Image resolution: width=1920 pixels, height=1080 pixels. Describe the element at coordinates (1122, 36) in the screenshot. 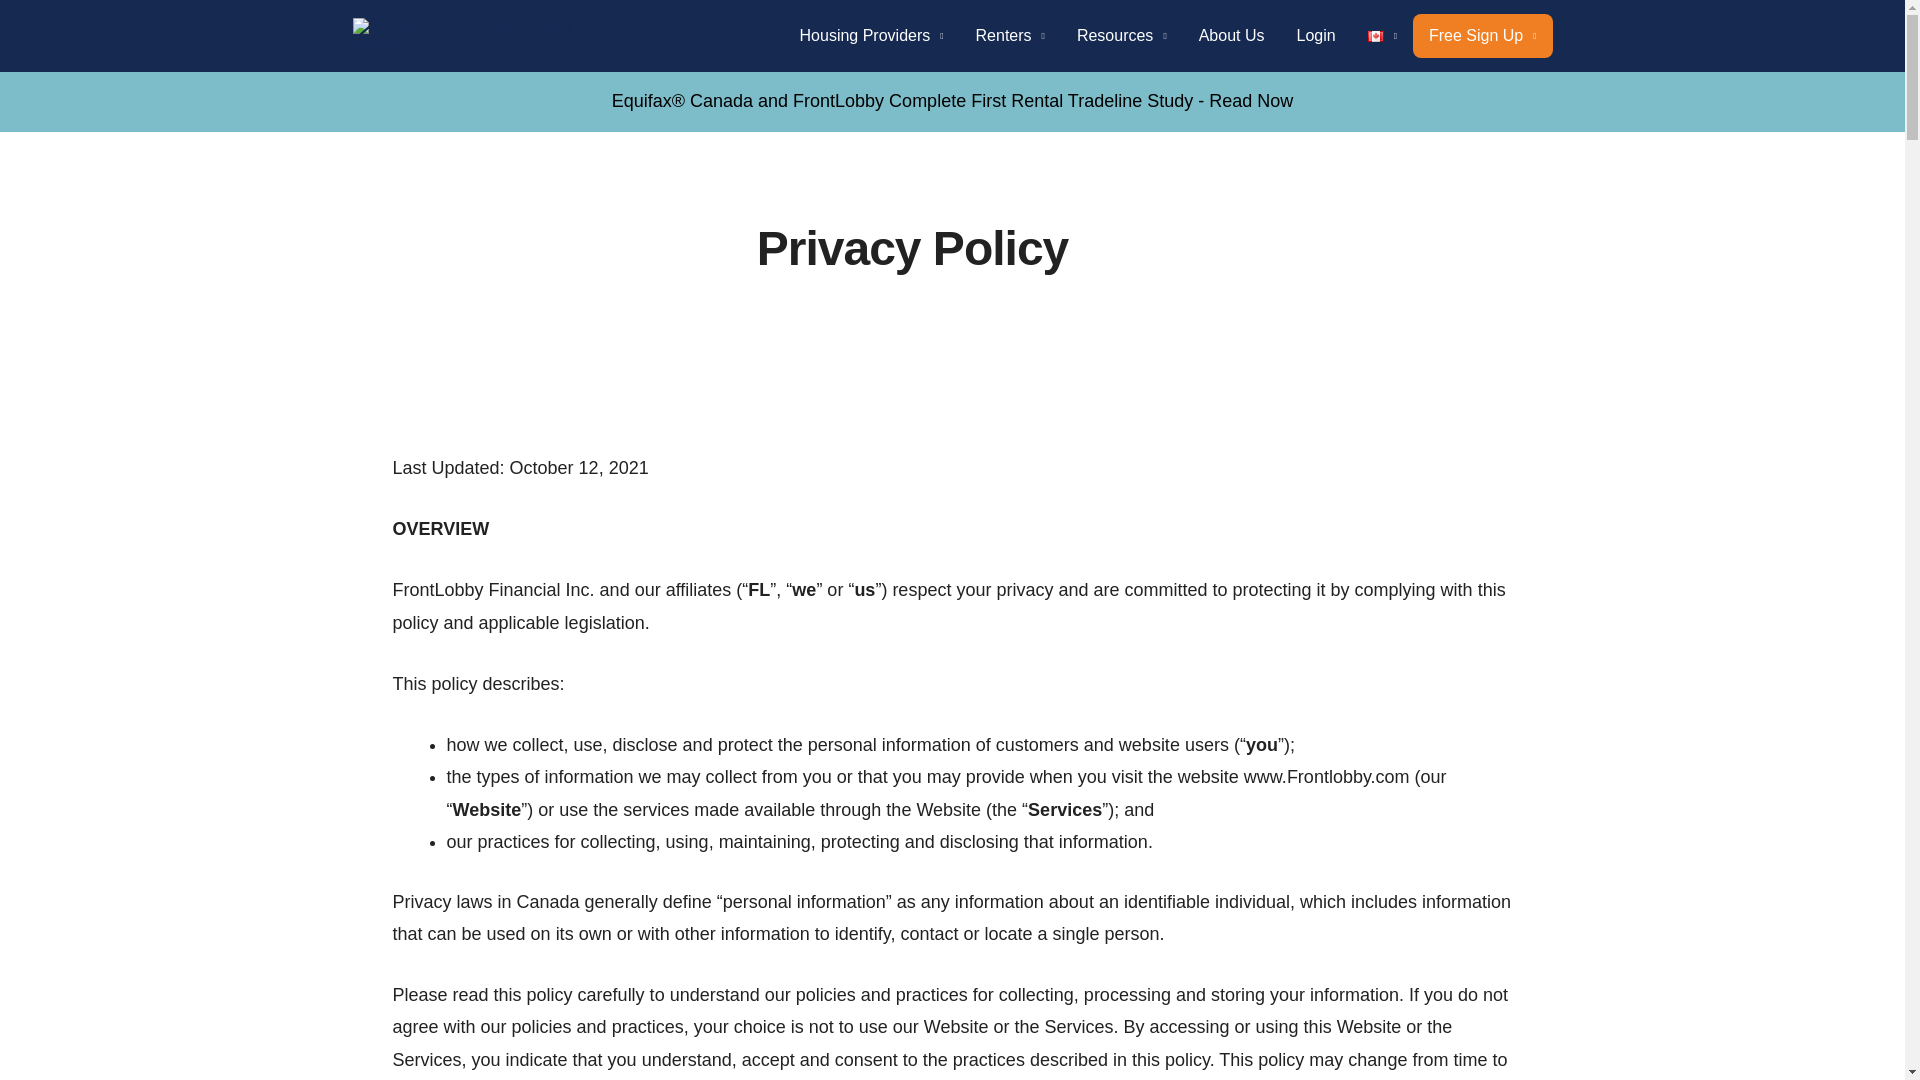

I see `Resources` at that location.